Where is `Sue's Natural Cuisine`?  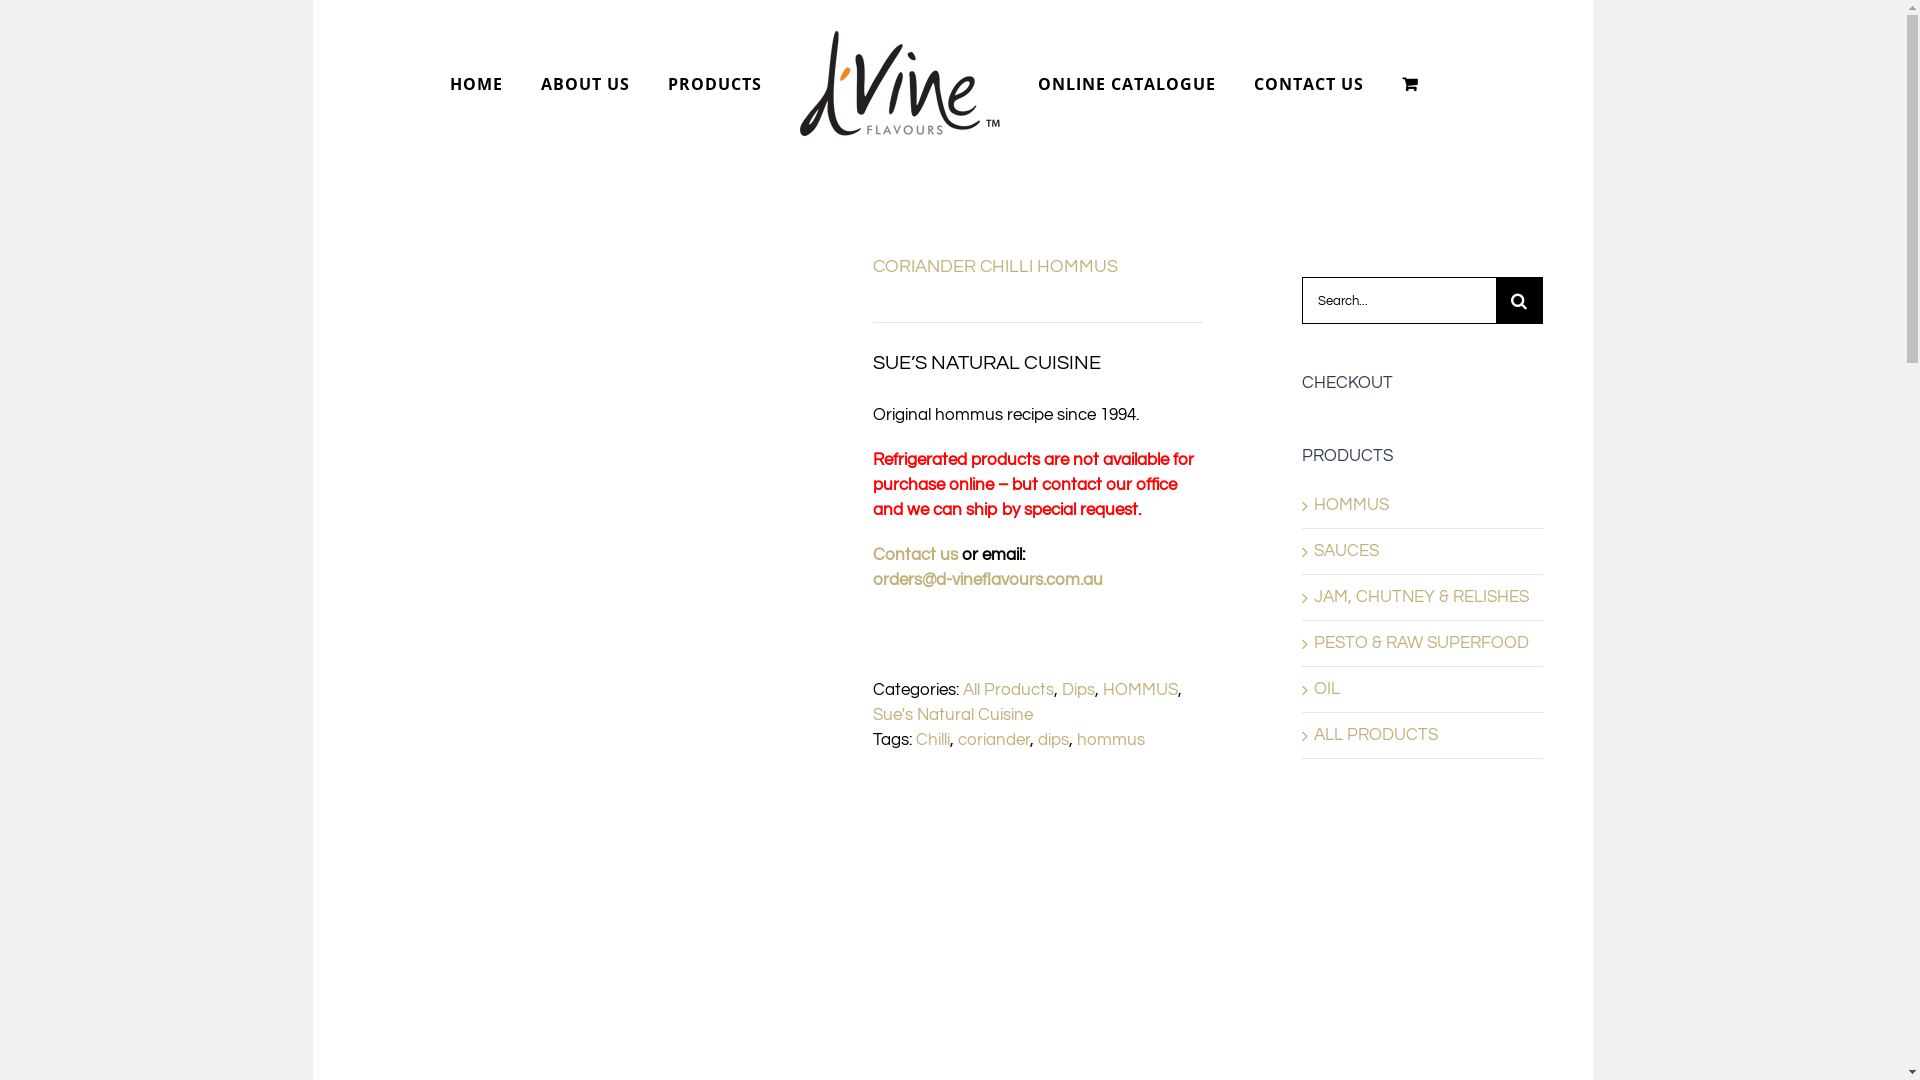
Sue's Natural Cuisine is located at coordinates (952, 715).